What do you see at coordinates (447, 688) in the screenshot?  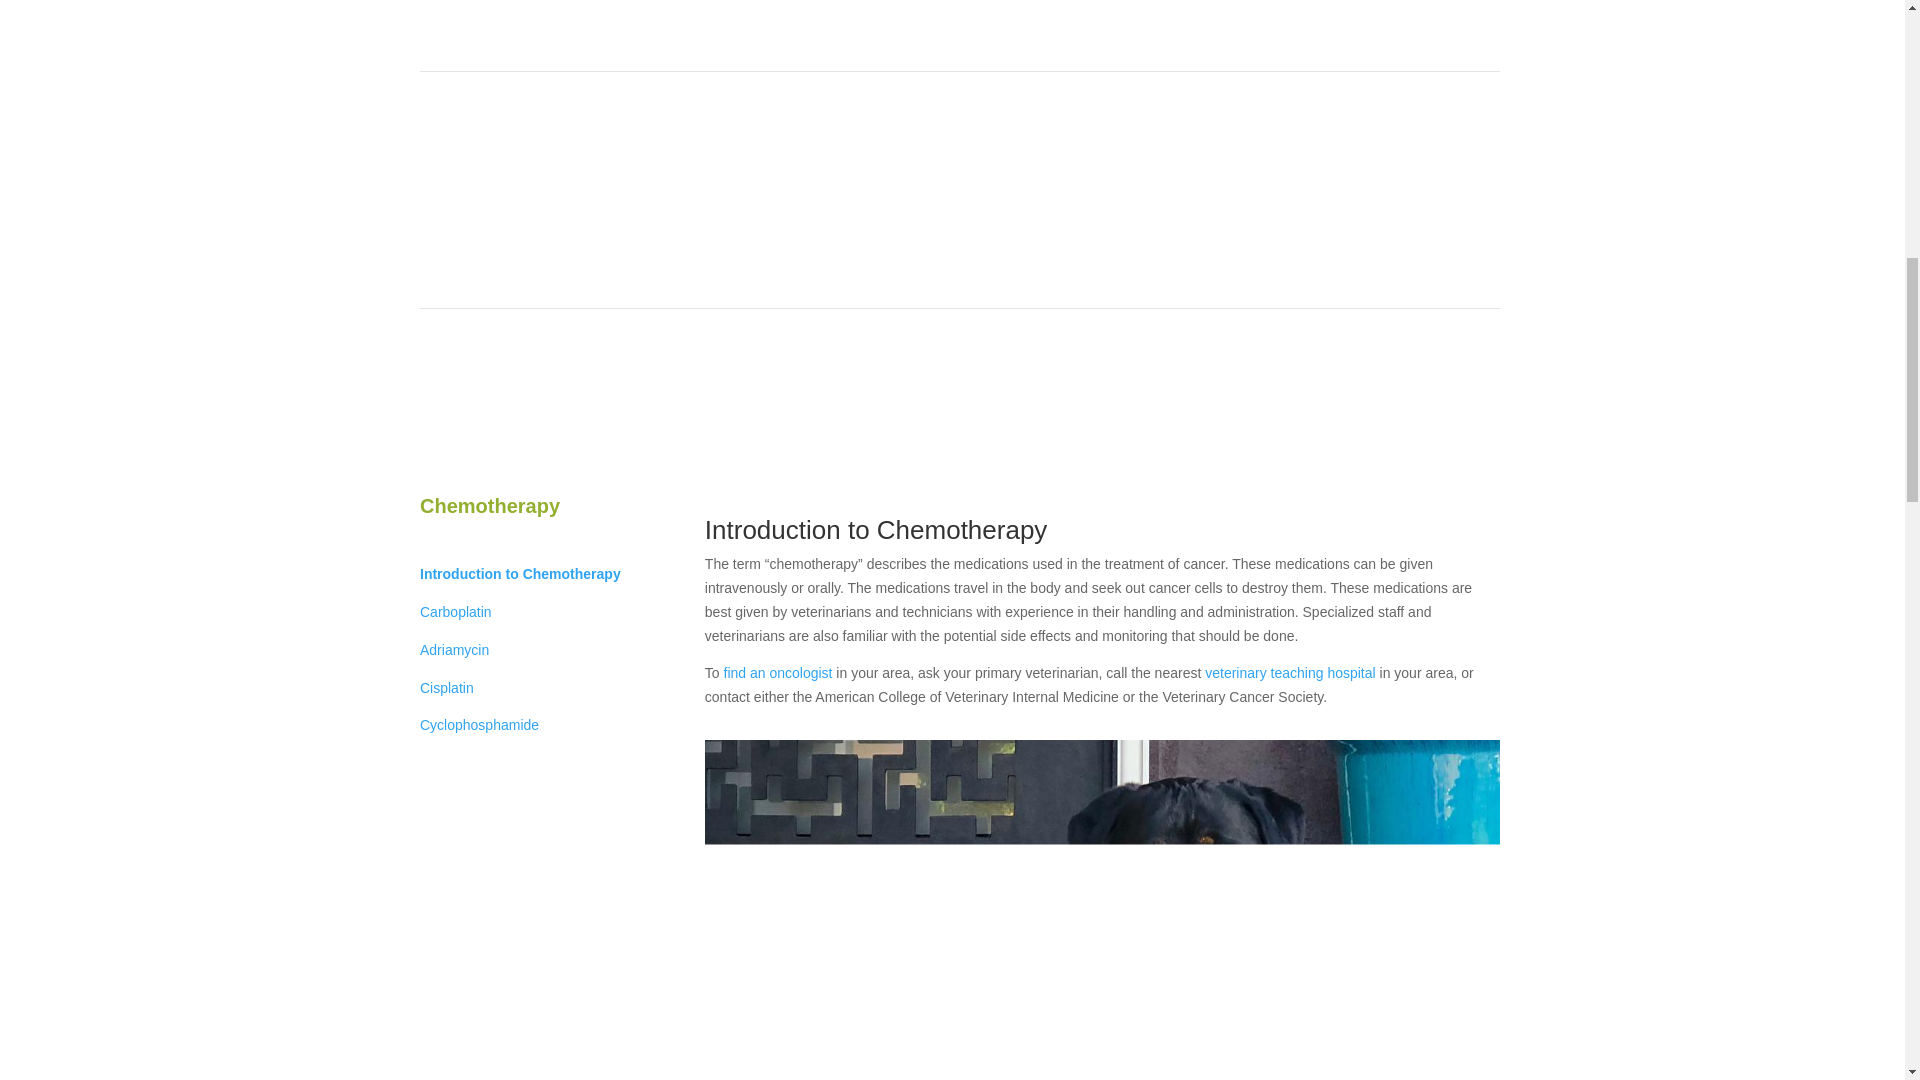 I see `Cisplatin` at bounding box center [447, 688].